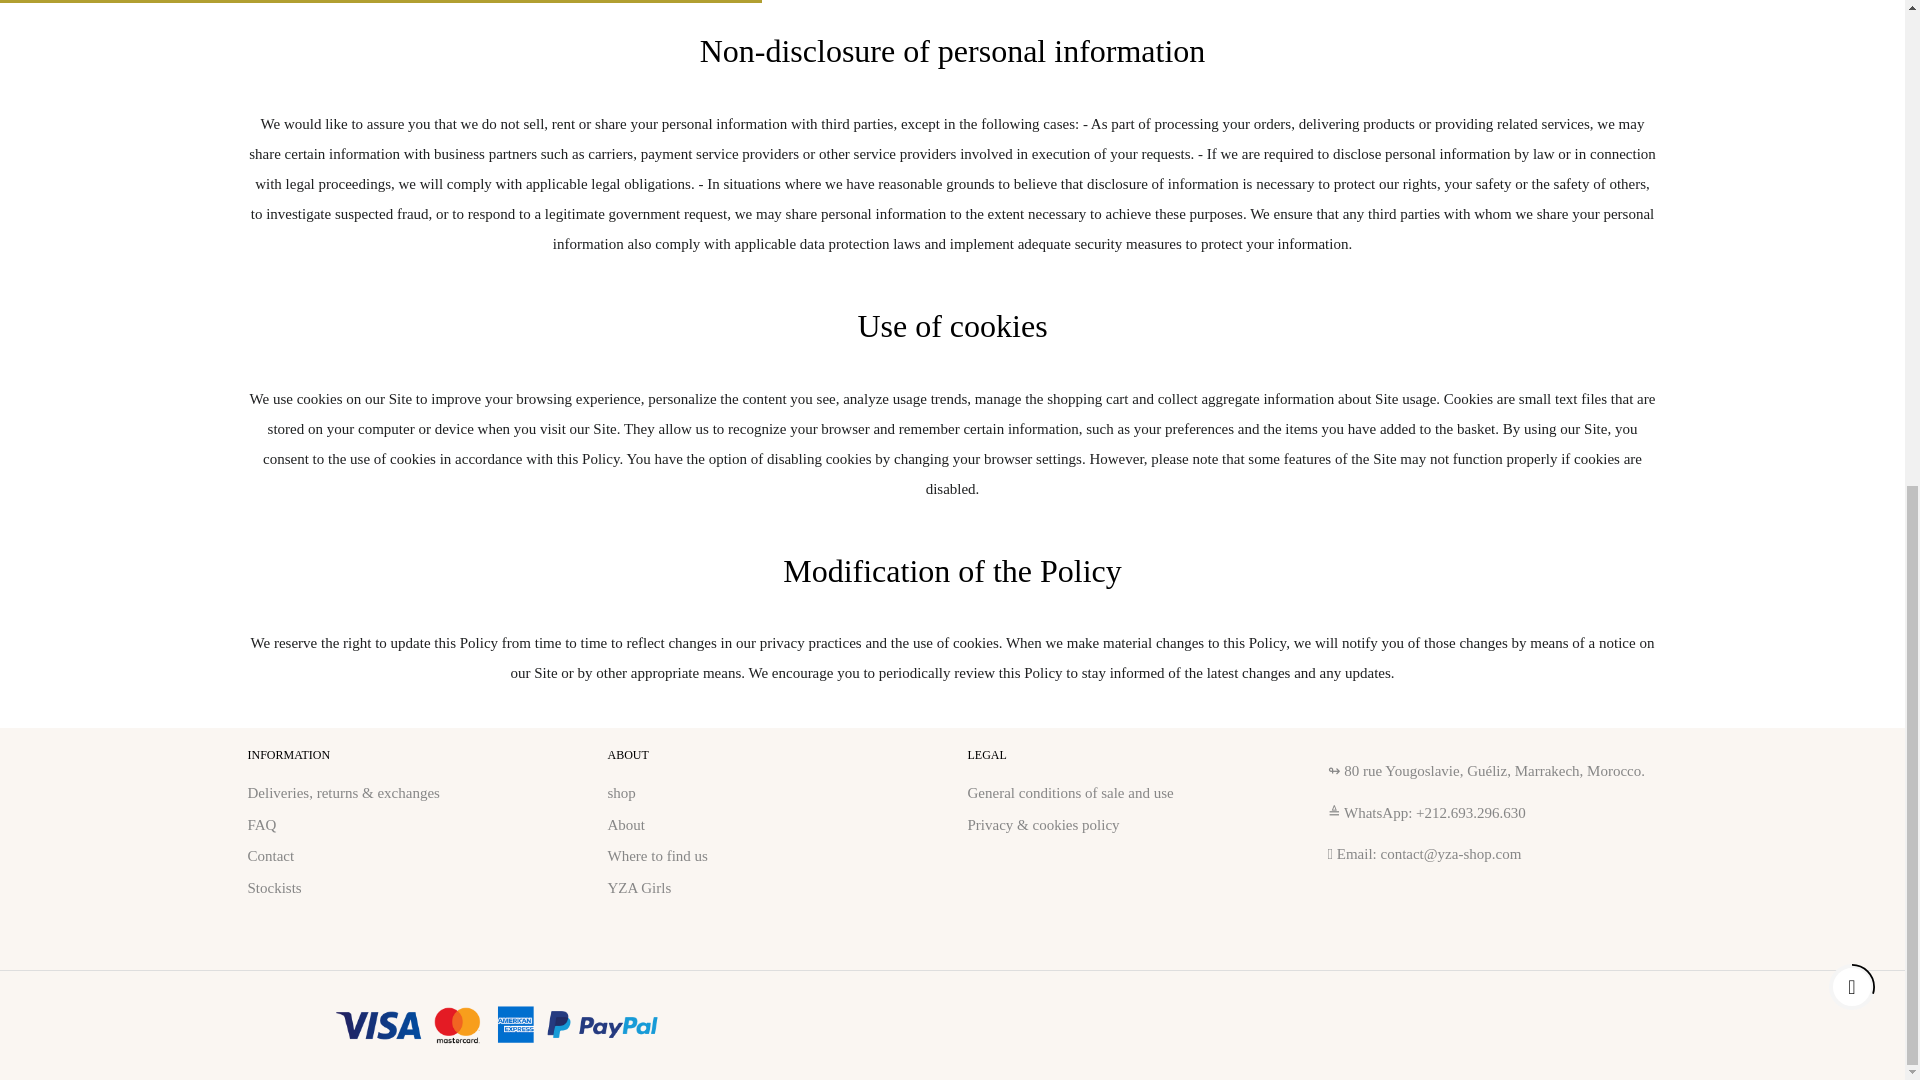 This screenshot has width=1920, height=1080. What do you see at coordinates (622, 793) in the screenshot?
I see `shop` at bounding box center [622, 793].